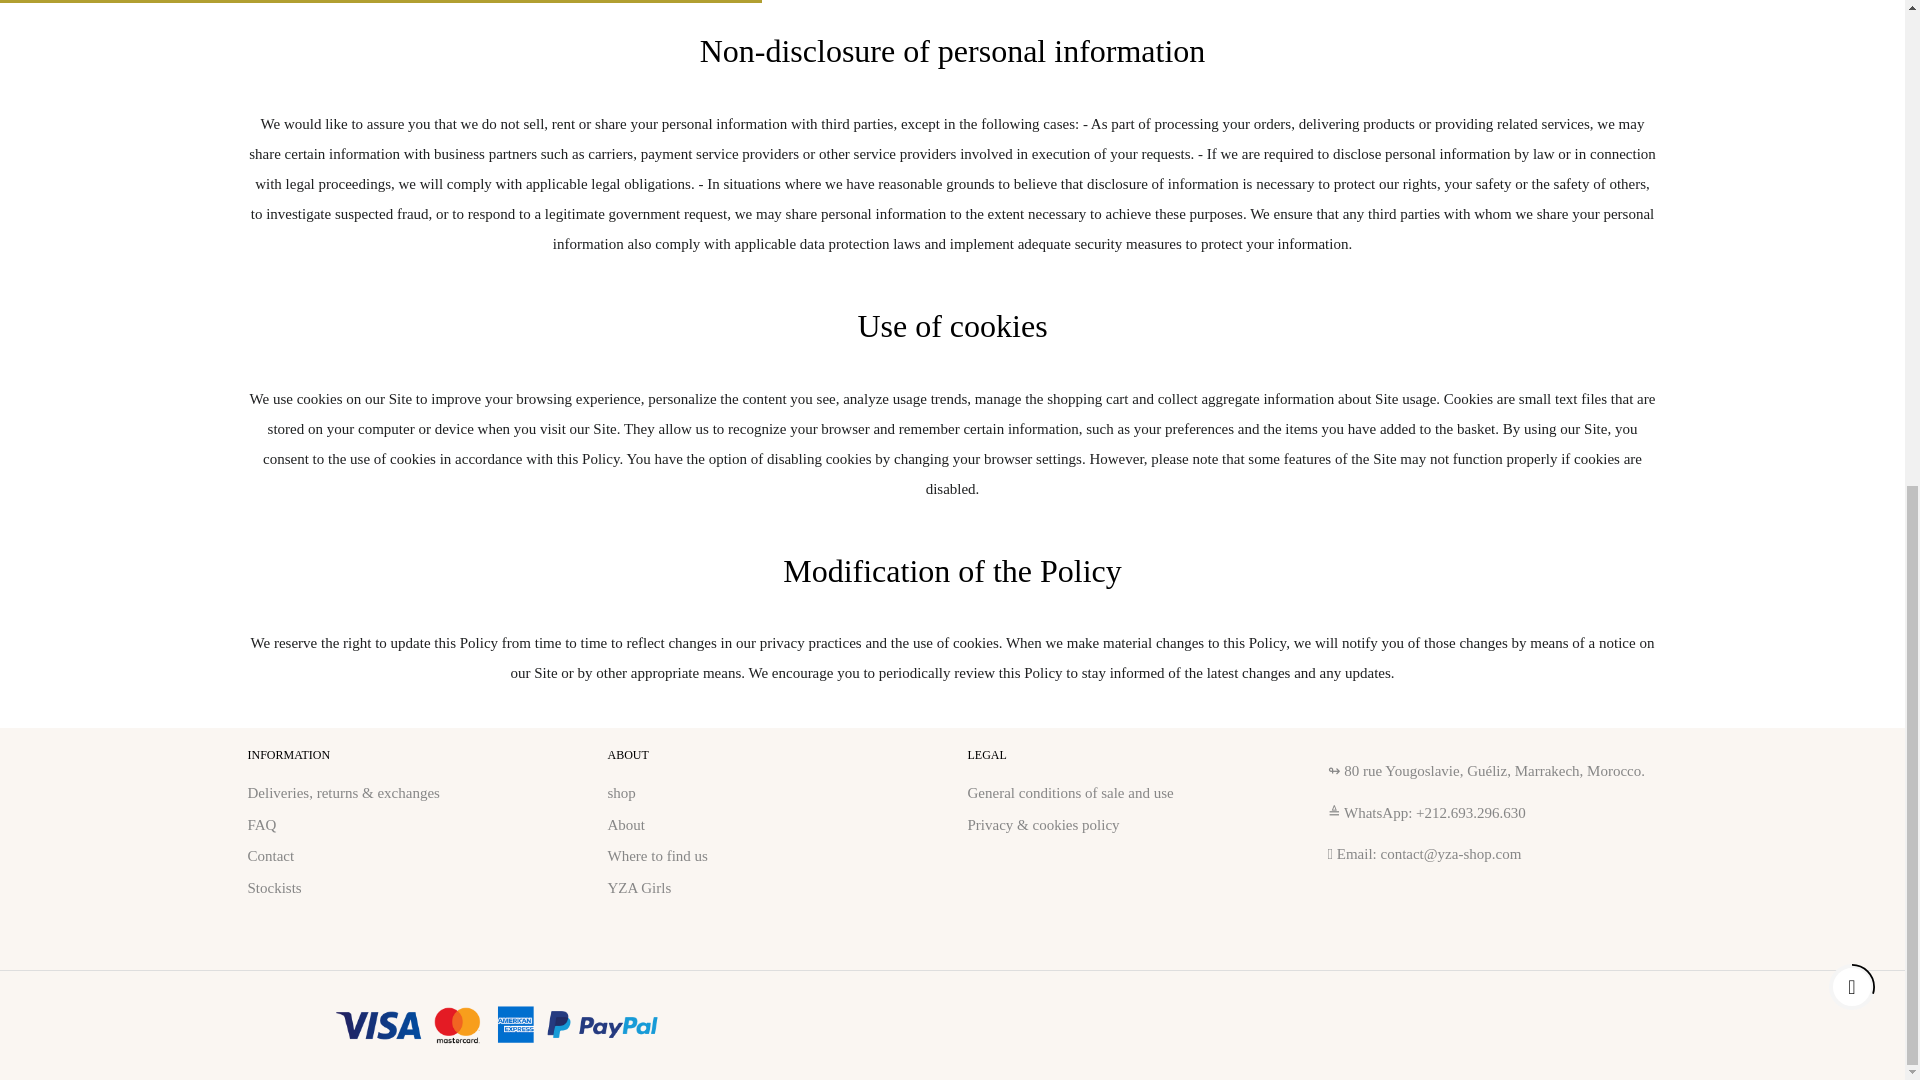 This screenshot has width=1920, height=1080. What do you see at coordinates (622, 793) in the screenshot?
I see `shop` at bounding box center [622, 793].